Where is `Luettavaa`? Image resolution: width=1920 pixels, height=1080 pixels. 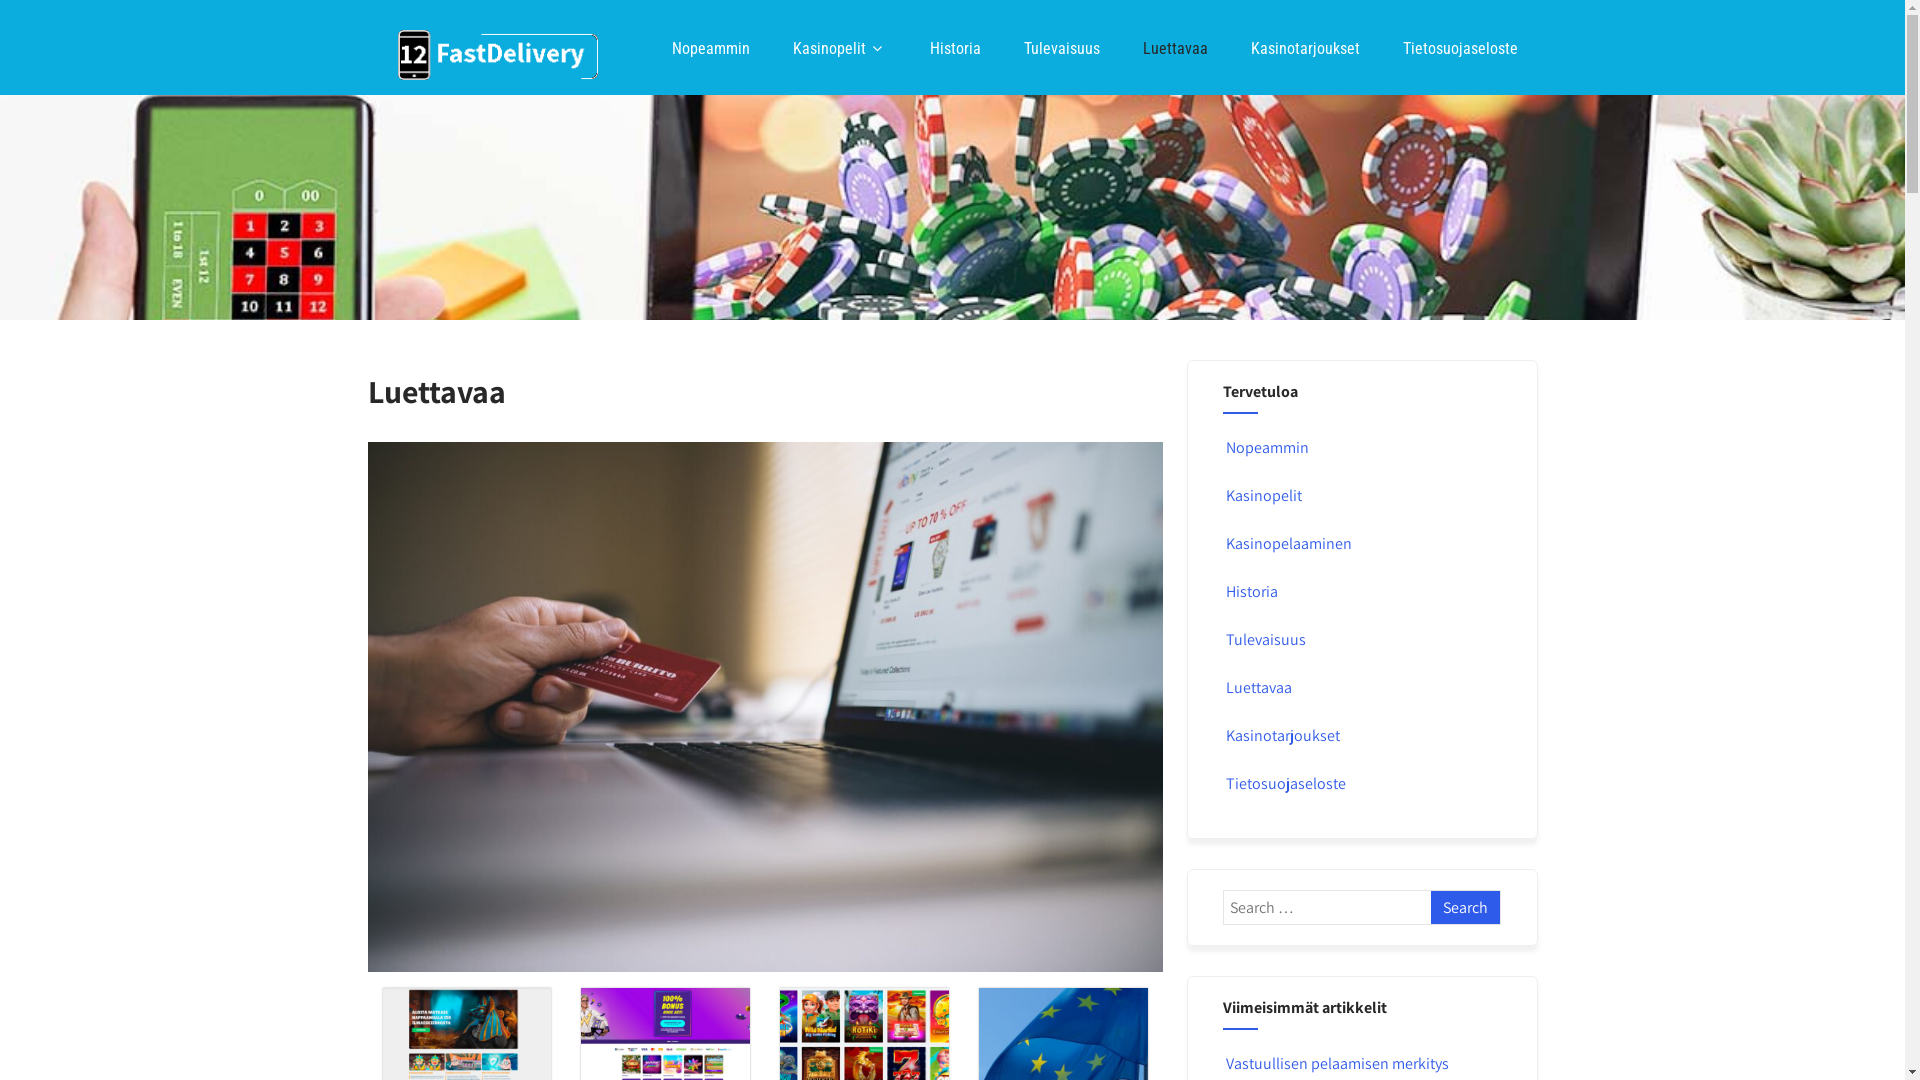 Luettavaa is located at coordinates (1258, 688).